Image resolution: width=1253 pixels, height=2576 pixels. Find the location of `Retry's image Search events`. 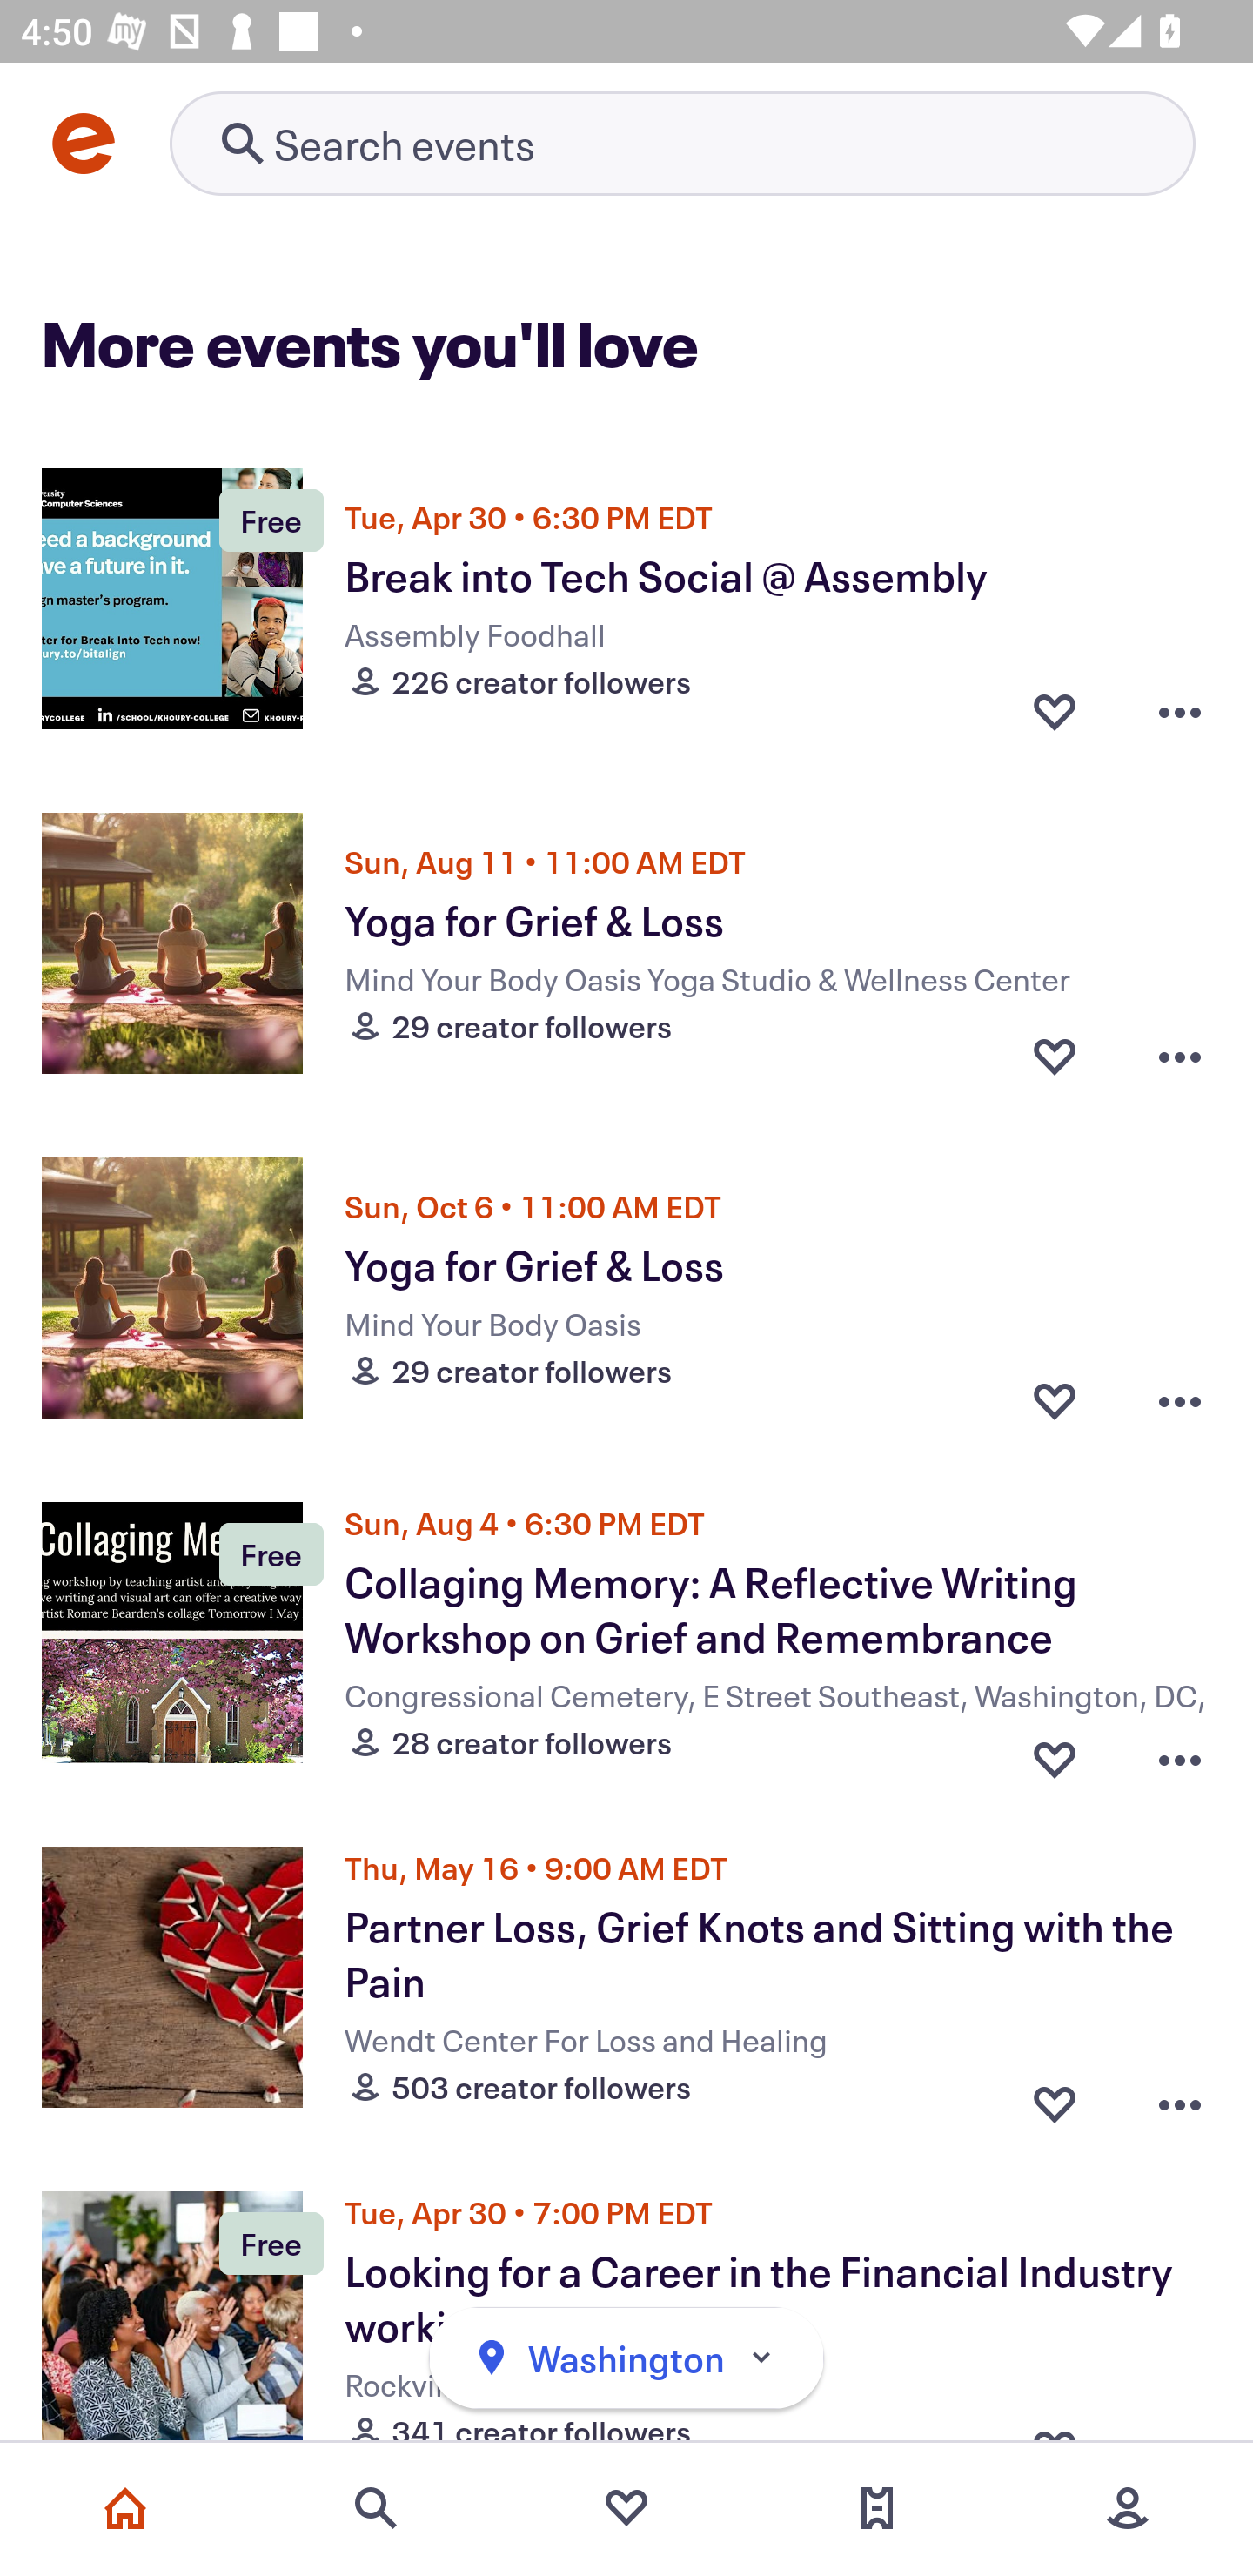

Retry's image Search events is located at coordinates (682, 143).